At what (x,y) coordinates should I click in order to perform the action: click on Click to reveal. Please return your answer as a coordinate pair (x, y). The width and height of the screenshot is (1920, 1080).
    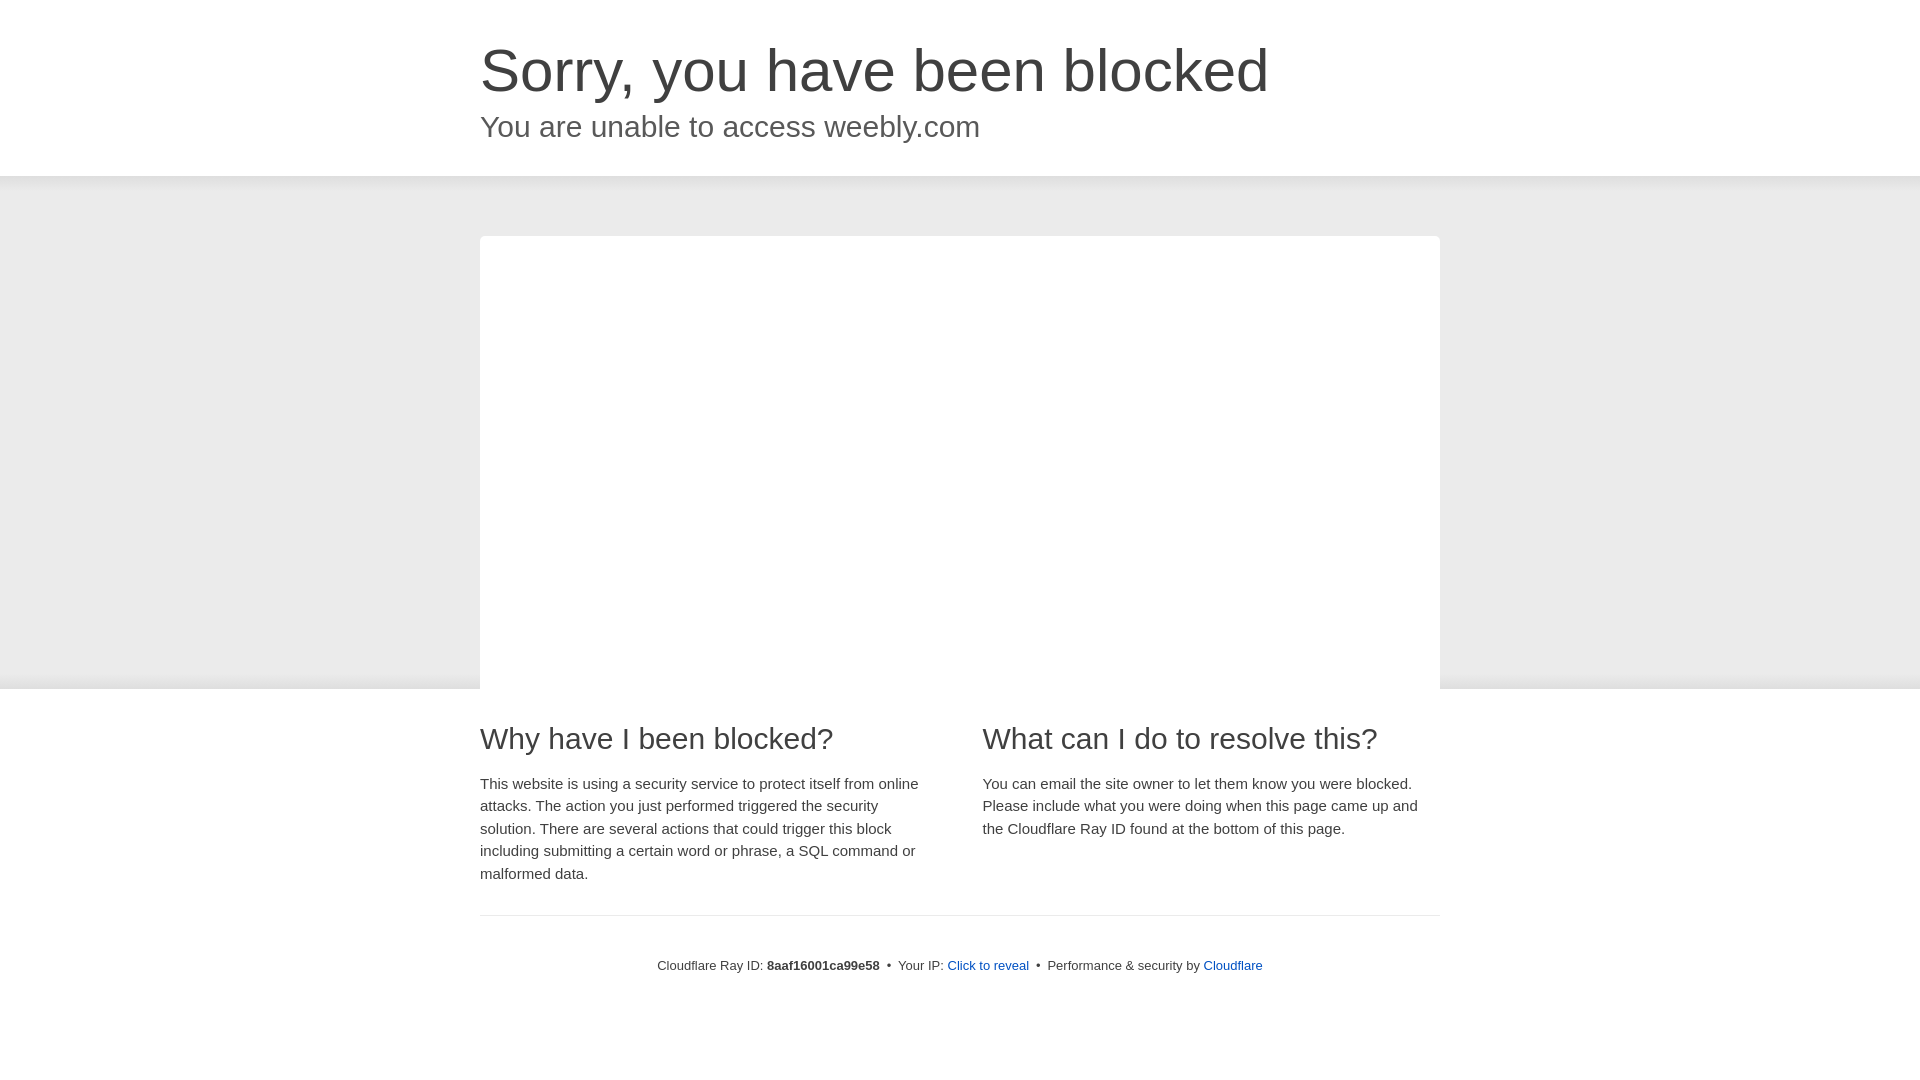
    Looking at the image, I should click on (988, 966).